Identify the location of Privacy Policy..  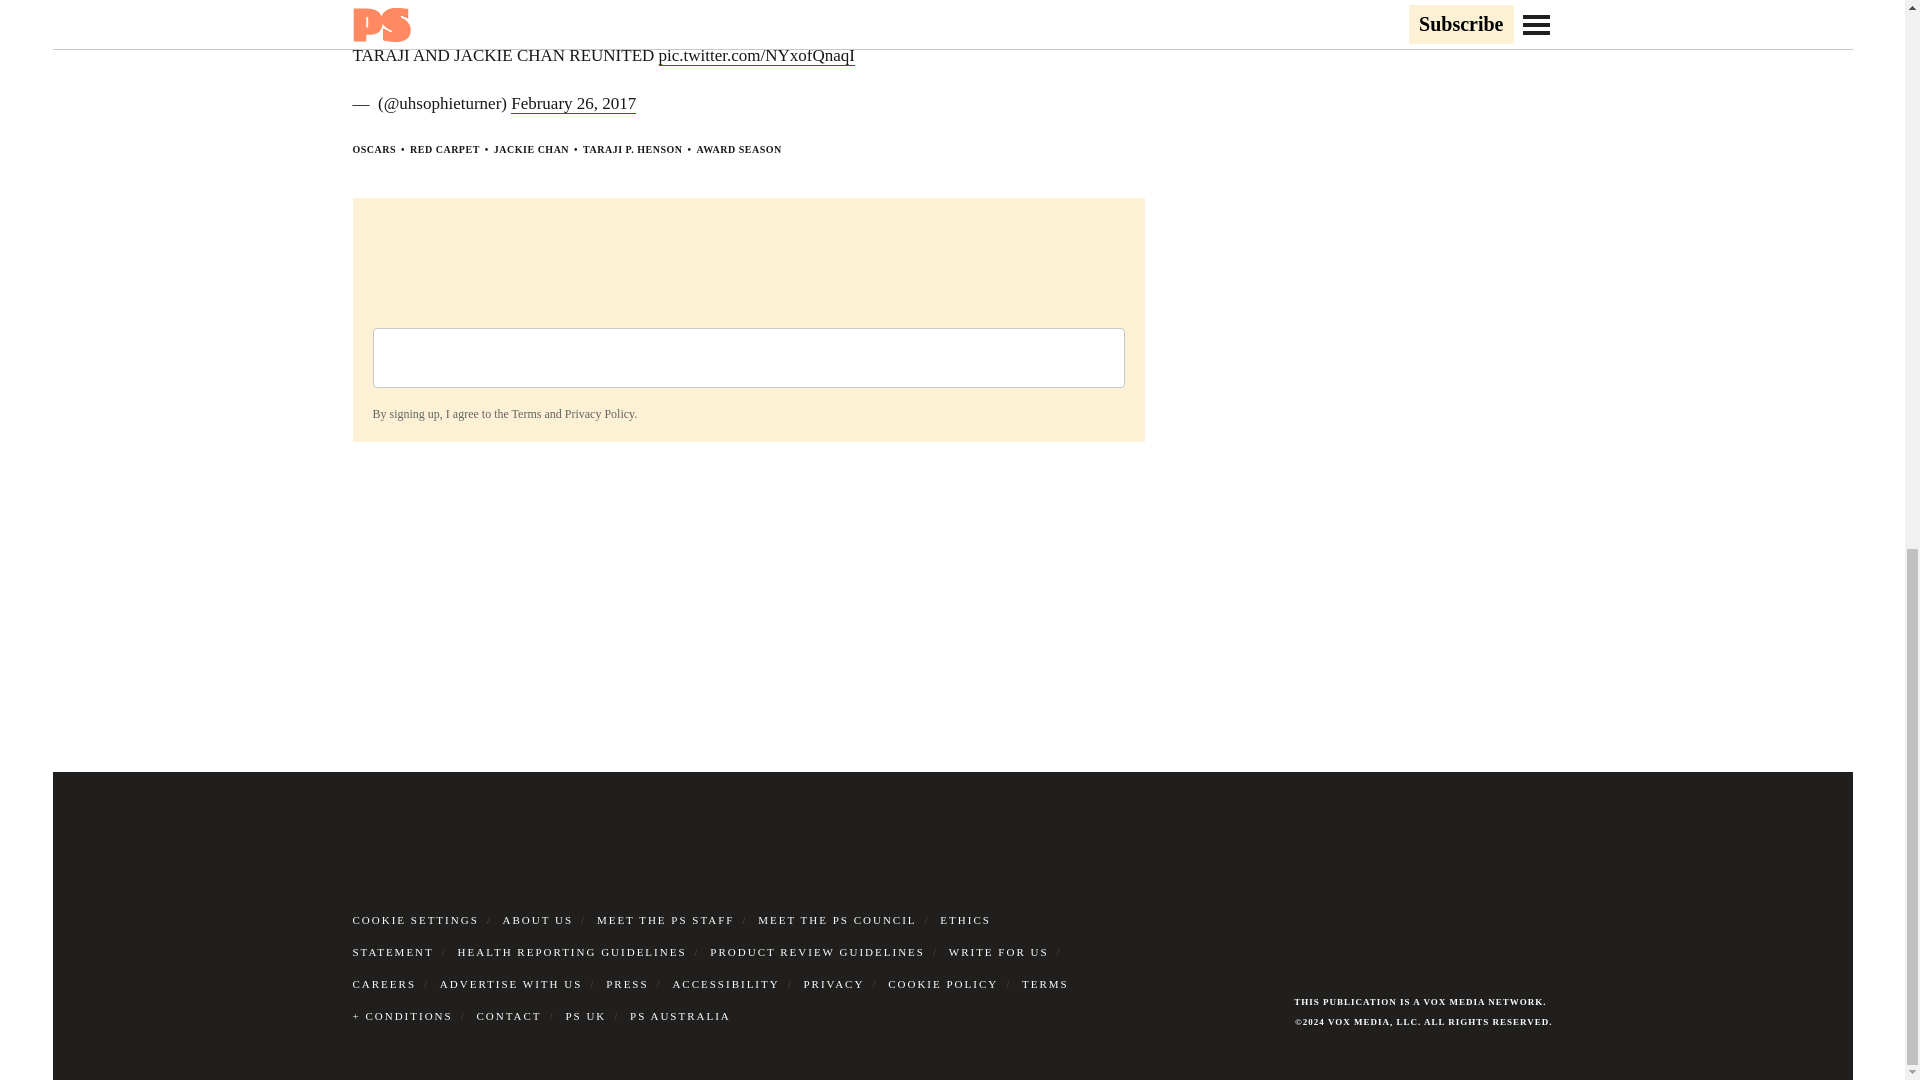
(600, 414).